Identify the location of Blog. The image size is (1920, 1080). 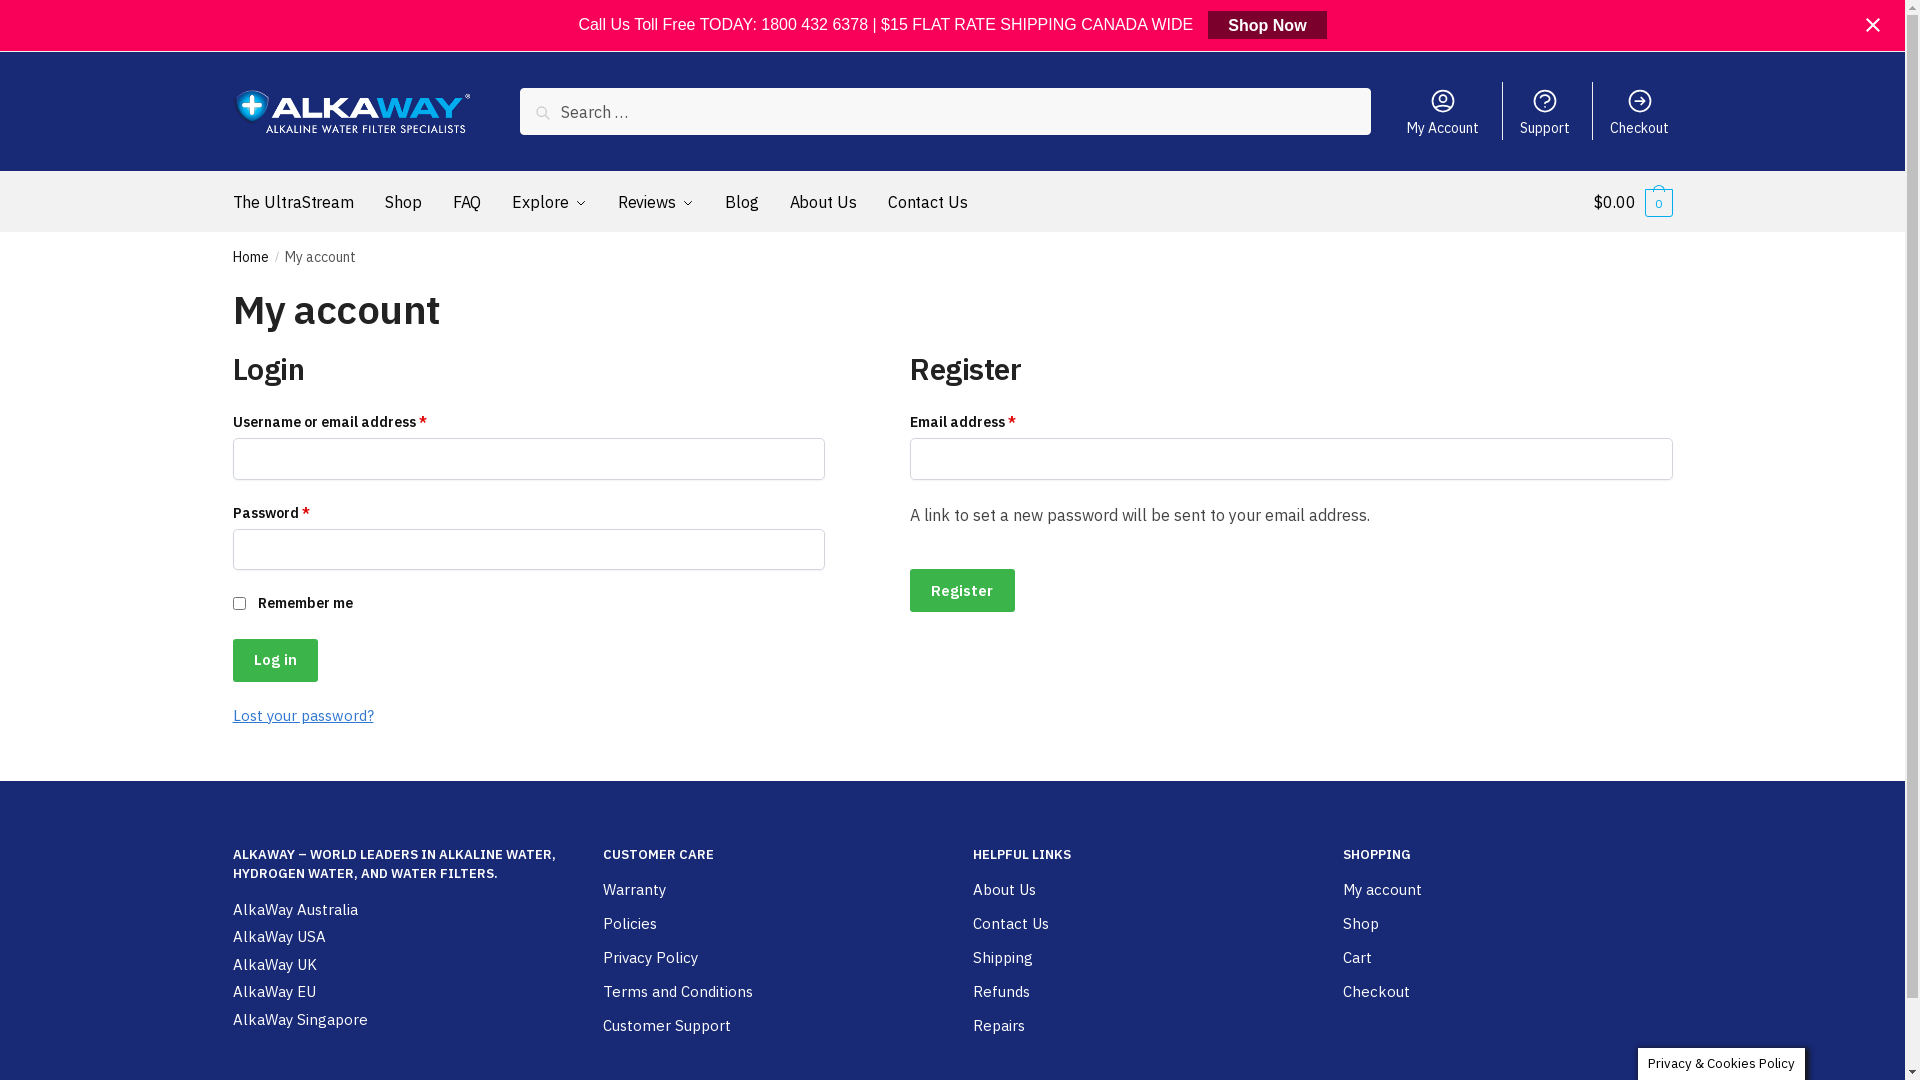
(742, 202).